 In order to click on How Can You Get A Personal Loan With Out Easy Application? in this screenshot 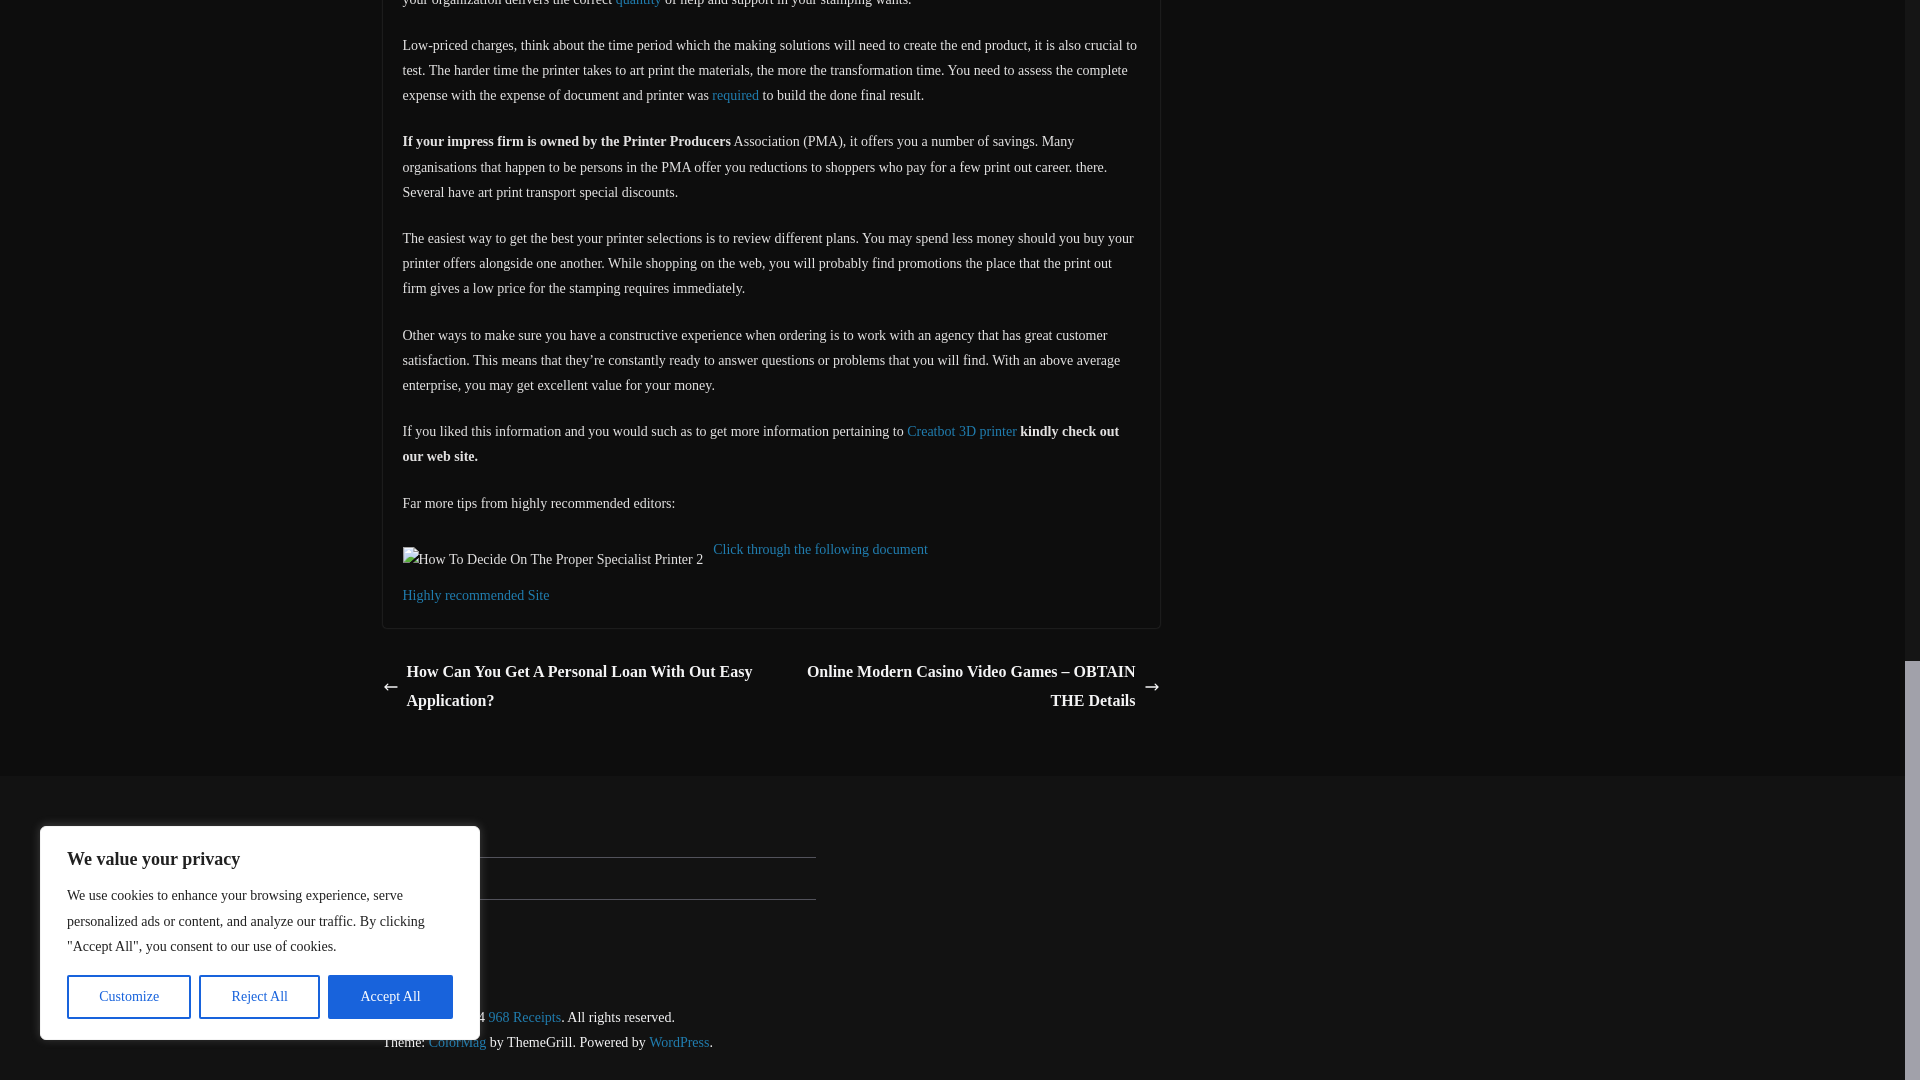, I will do `click(571, 686)`.